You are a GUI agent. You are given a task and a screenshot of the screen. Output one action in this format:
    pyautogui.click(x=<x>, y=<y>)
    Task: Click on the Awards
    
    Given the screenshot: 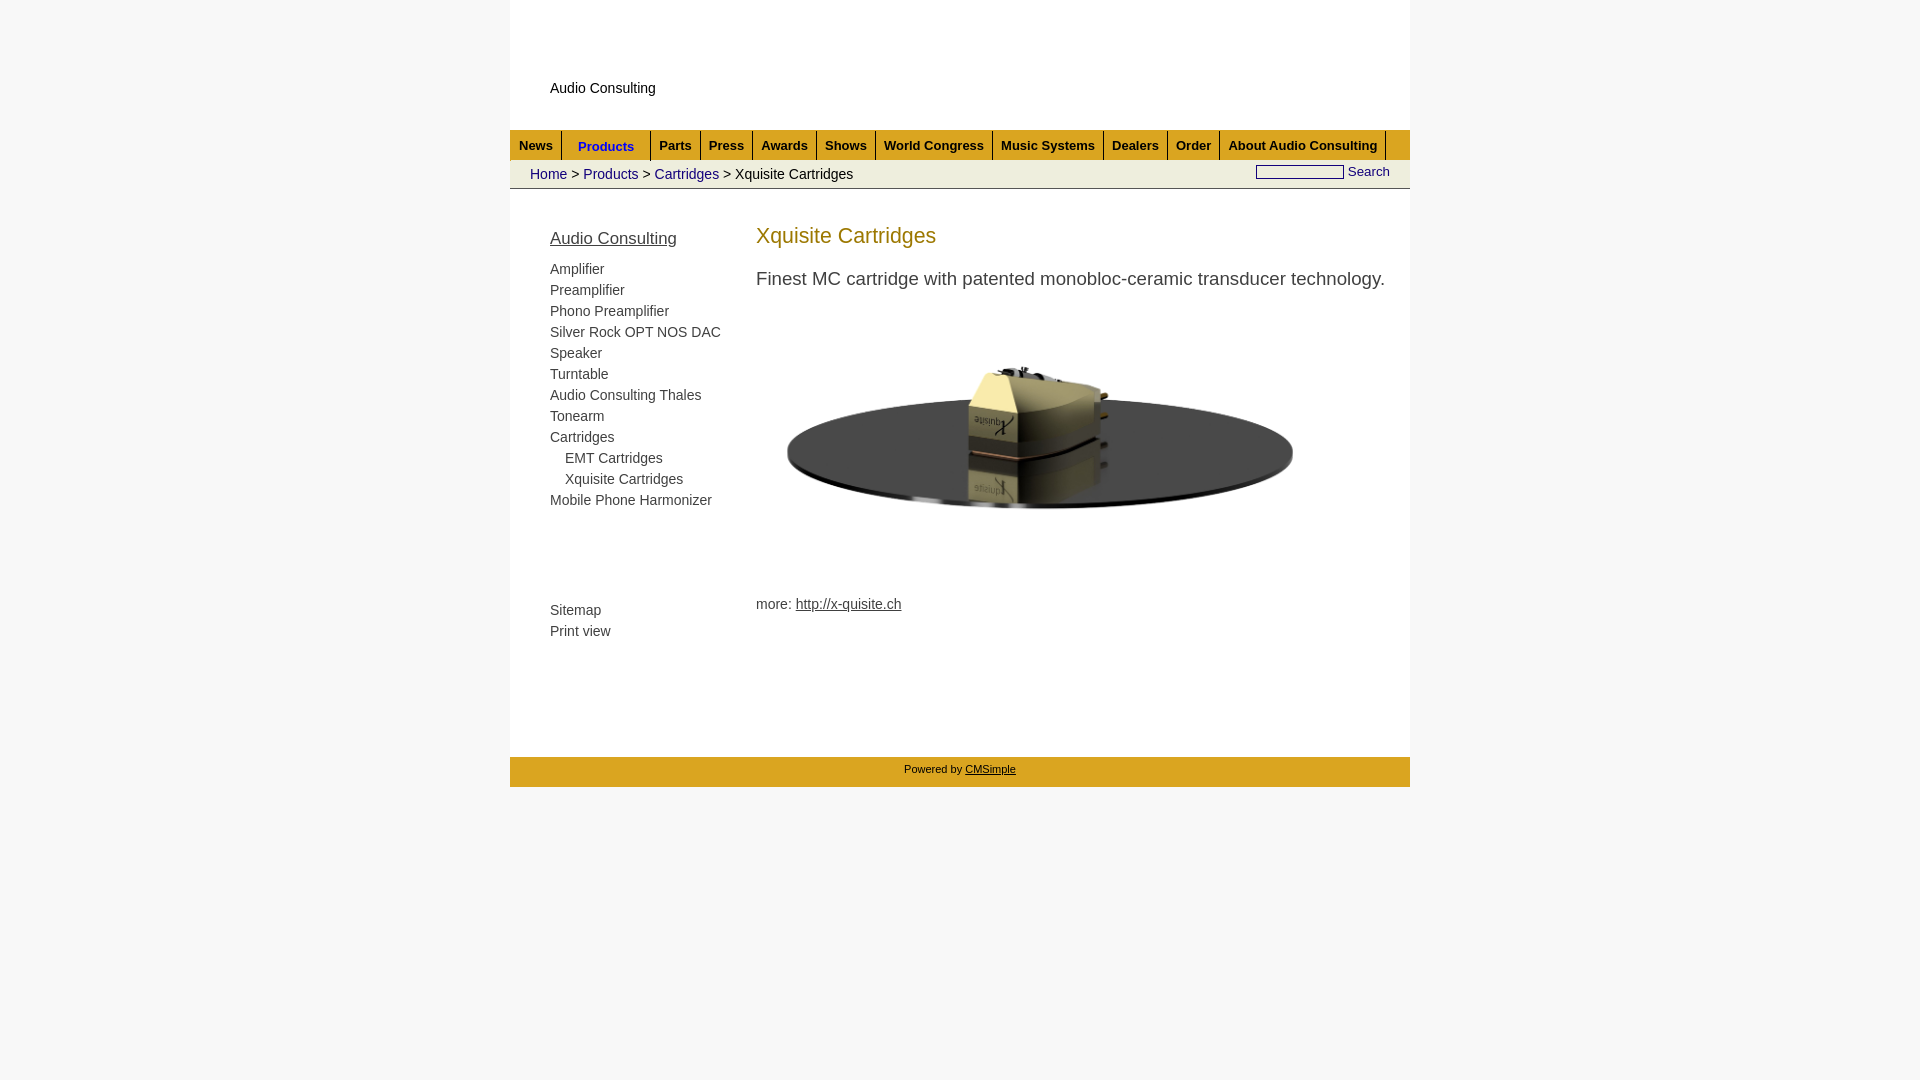 What is the action you would take?
    pyautogui.click(x=784, y=146)
    